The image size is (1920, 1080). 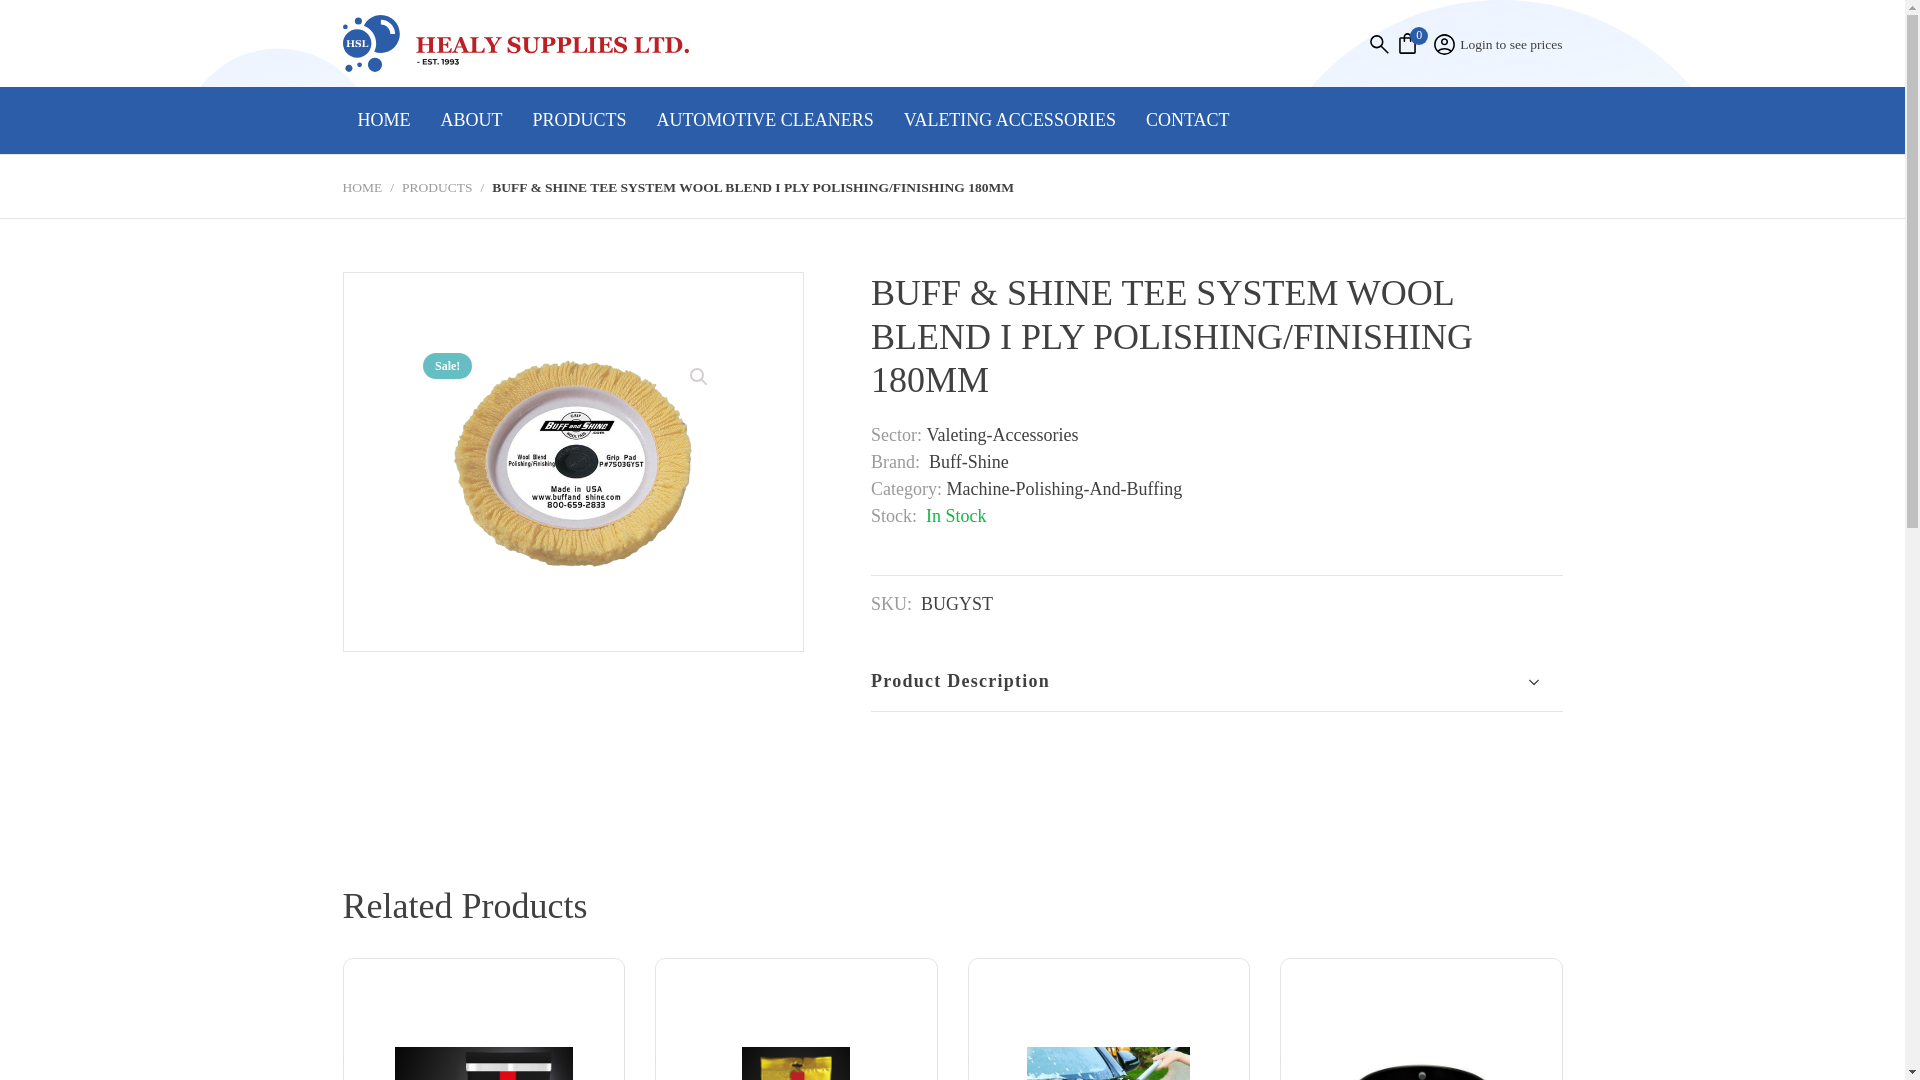 I want to click on HOME, so click(x=362, y=188).